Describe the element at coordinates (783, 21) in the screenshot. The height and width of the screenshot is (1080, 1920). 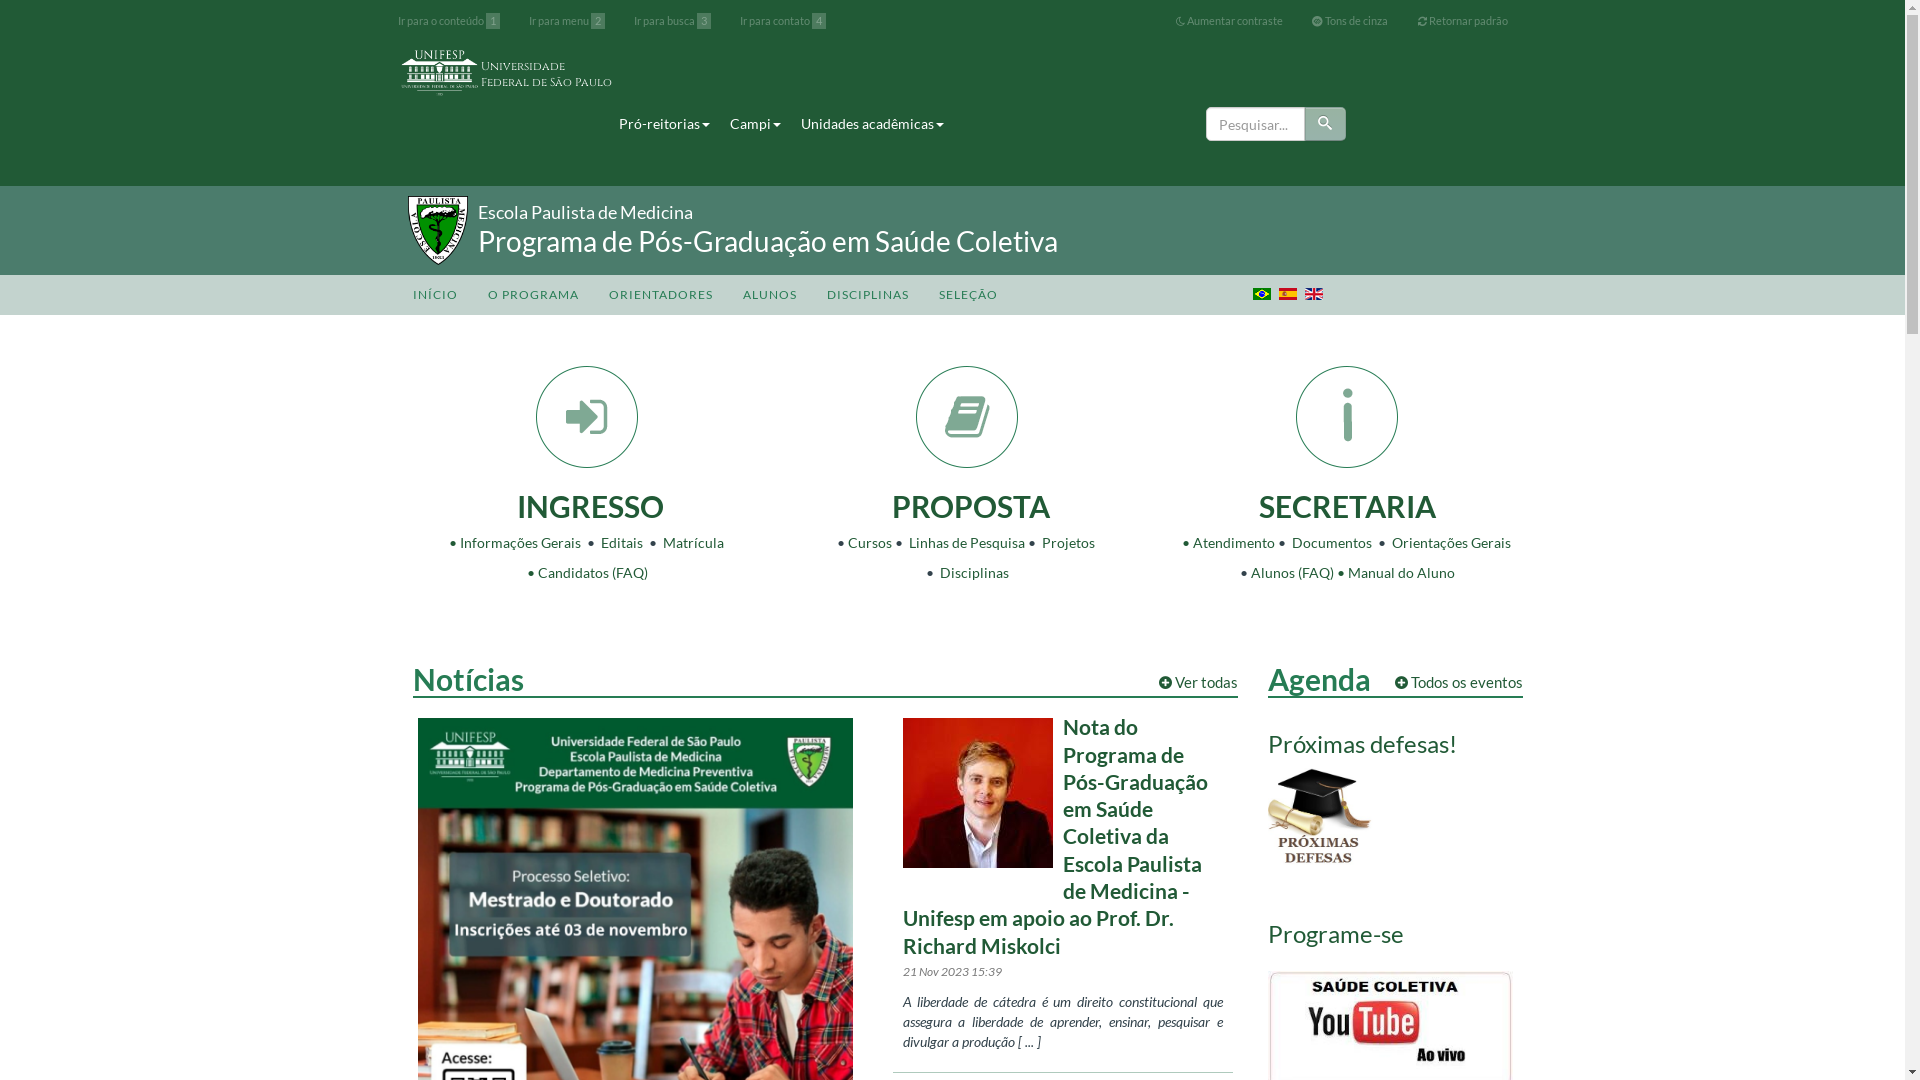
I see `Ir para contato 4` at that location.